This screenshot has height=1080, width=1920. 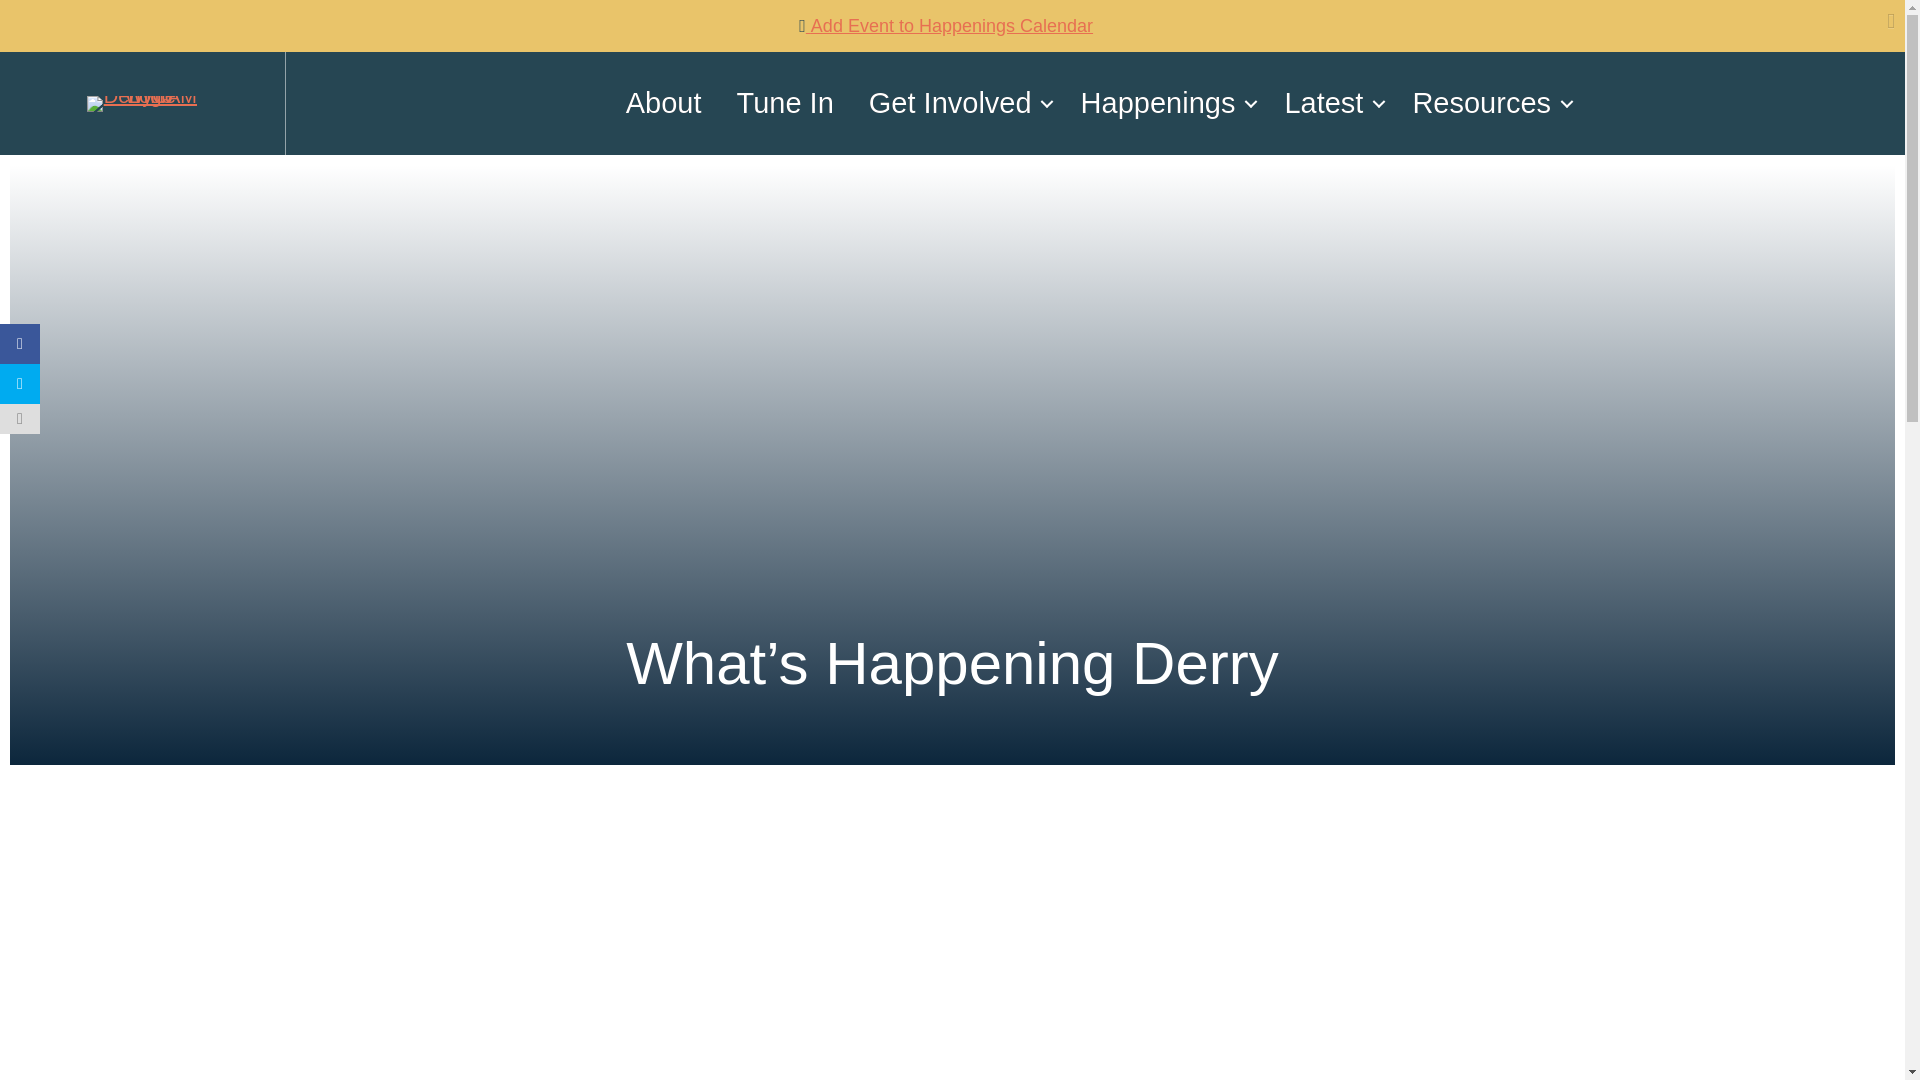 I want to click on Happenings, so click(x=1165, y=104).